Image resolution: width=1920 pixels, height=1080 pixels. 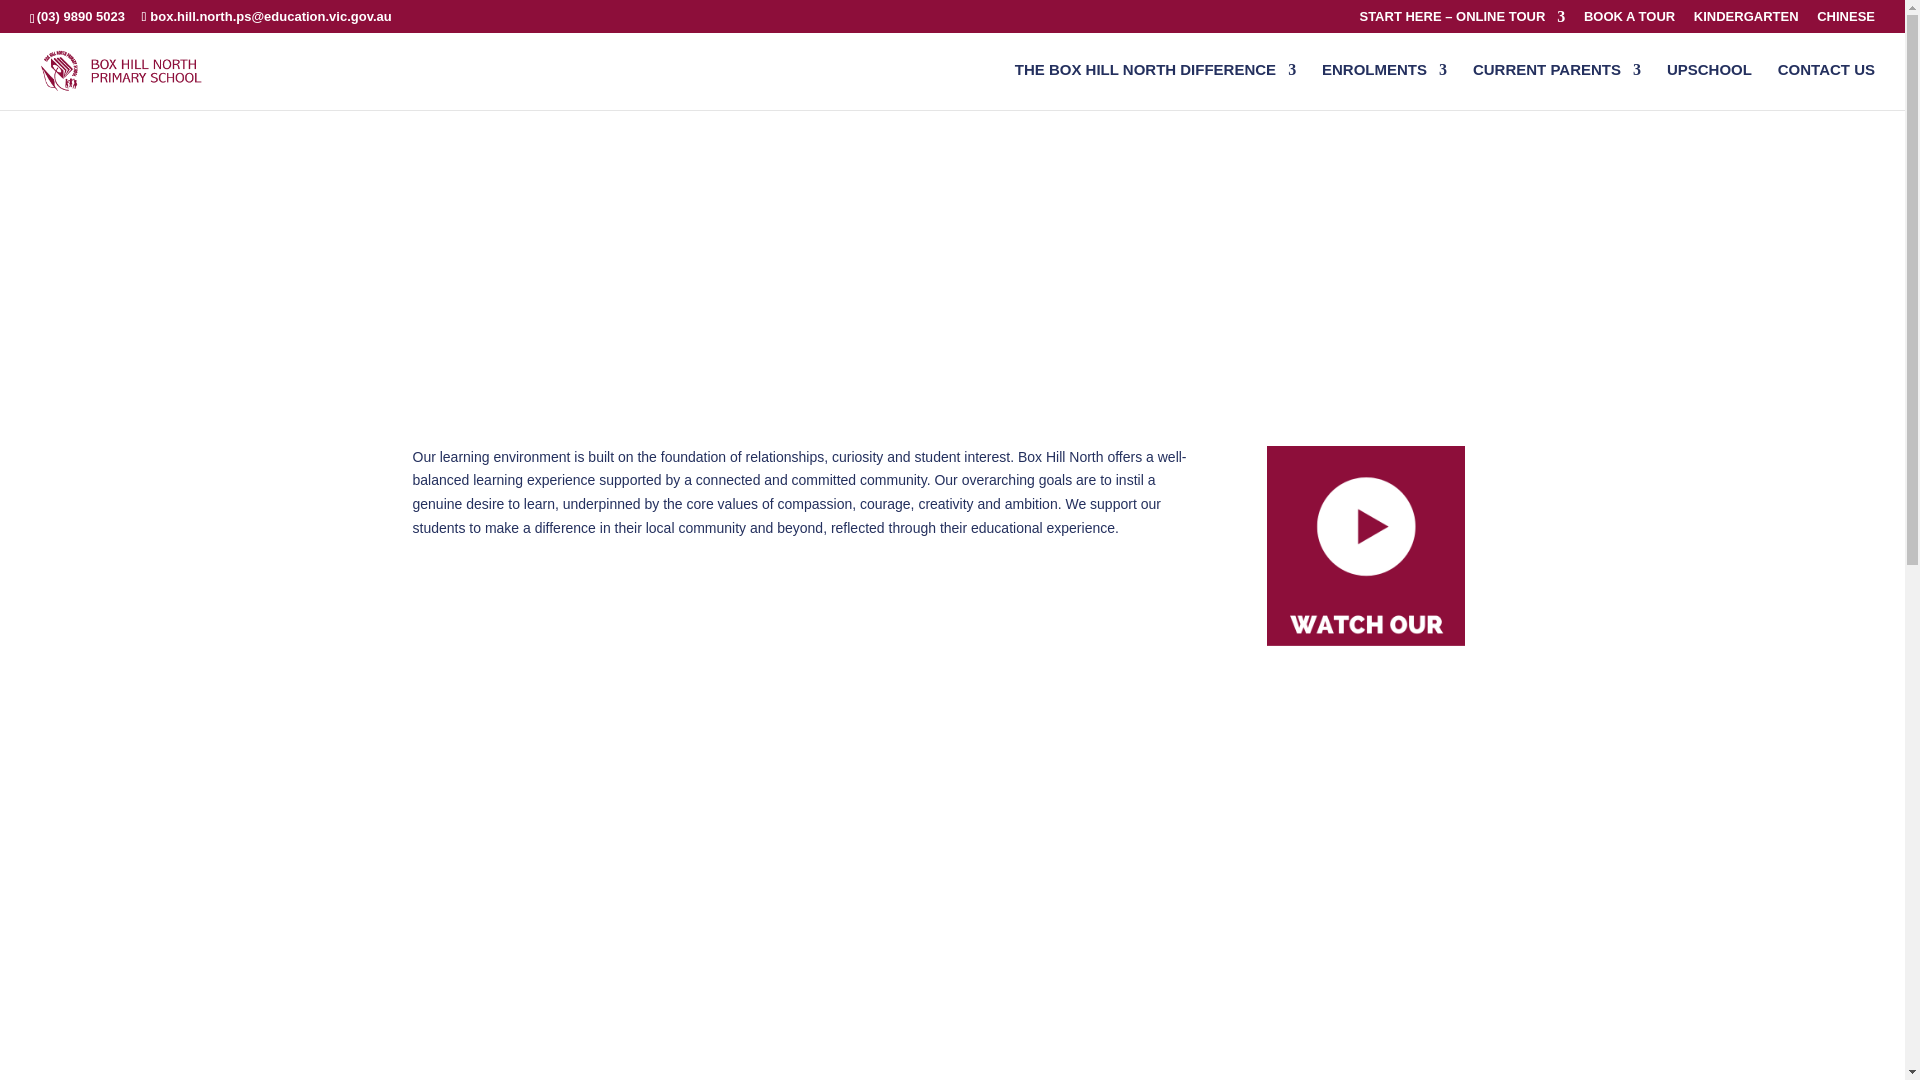 What do you see at coordinates (1746, 21) in the screenshot?
I see `KINDERGARTEN` at bounding box center [1746, 21].